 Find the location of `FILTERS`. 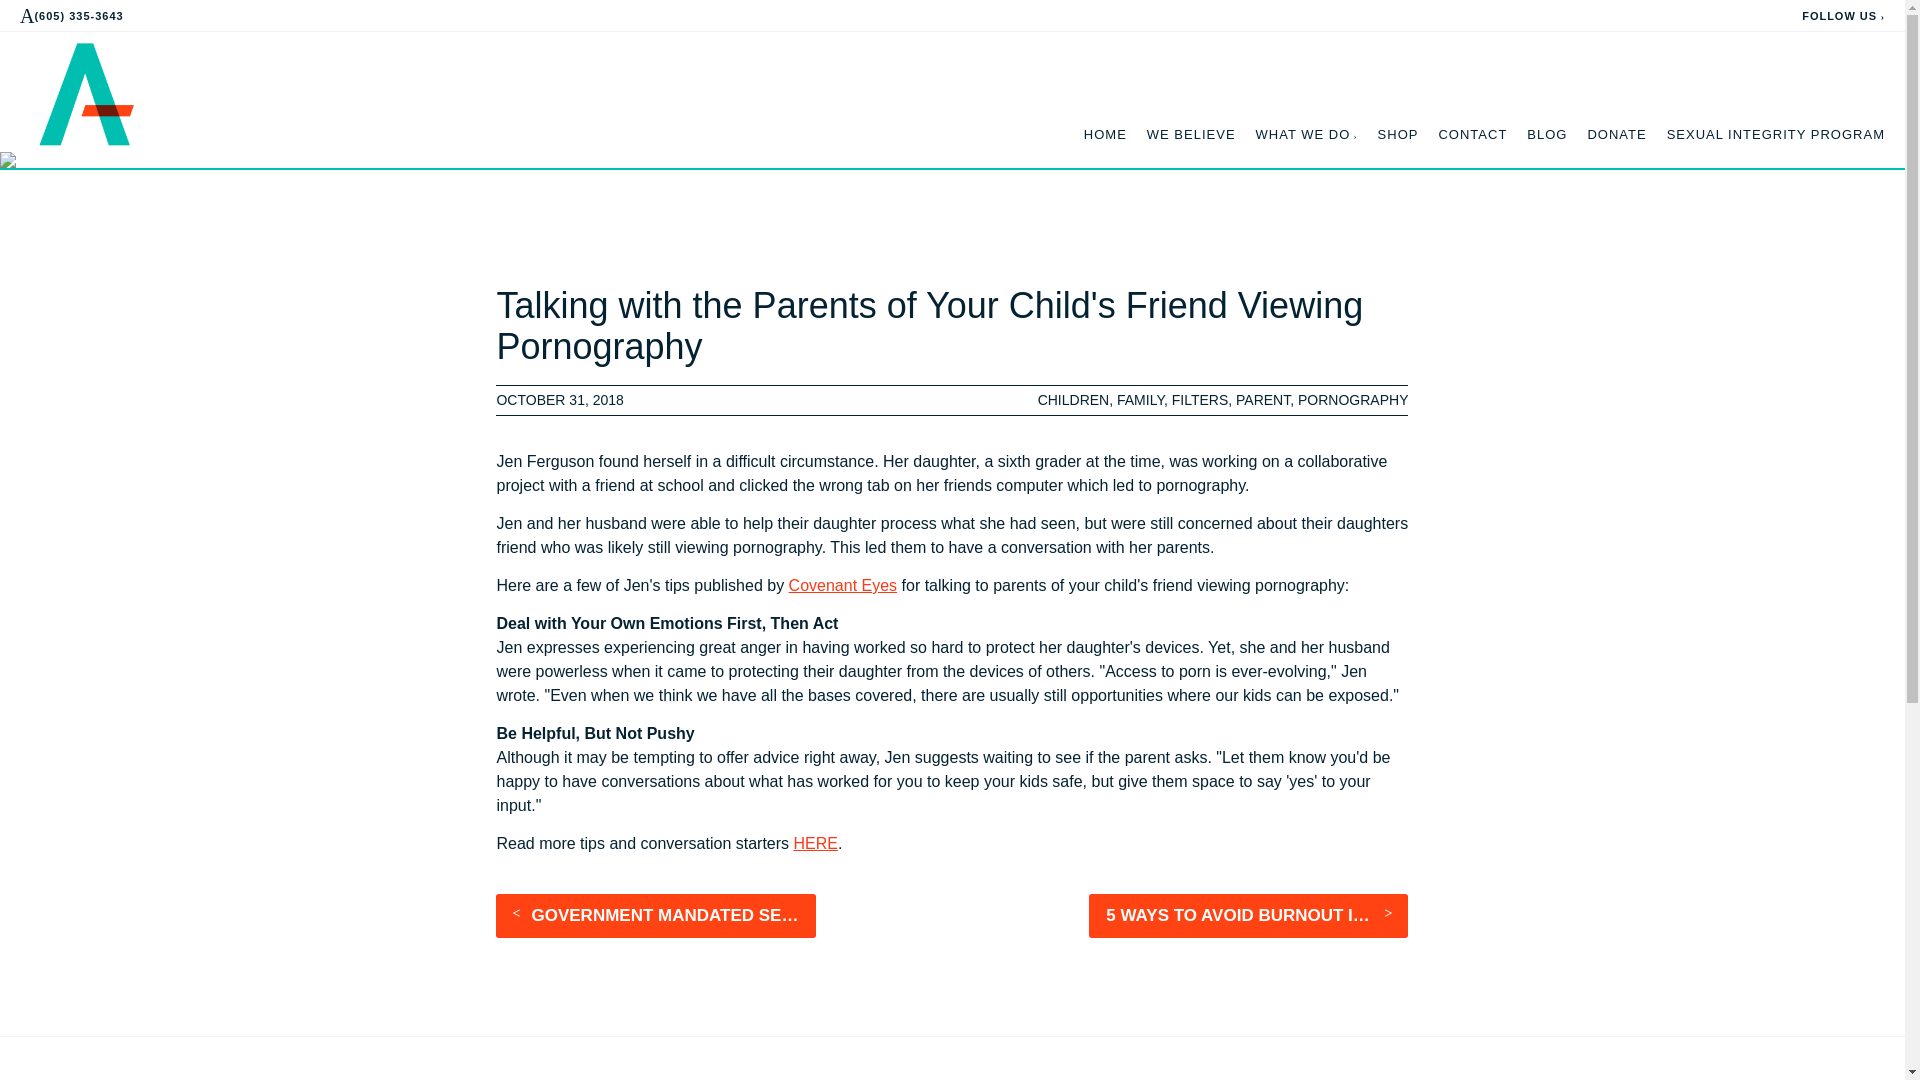

FILTERS is located at coordinates (1200, 400).